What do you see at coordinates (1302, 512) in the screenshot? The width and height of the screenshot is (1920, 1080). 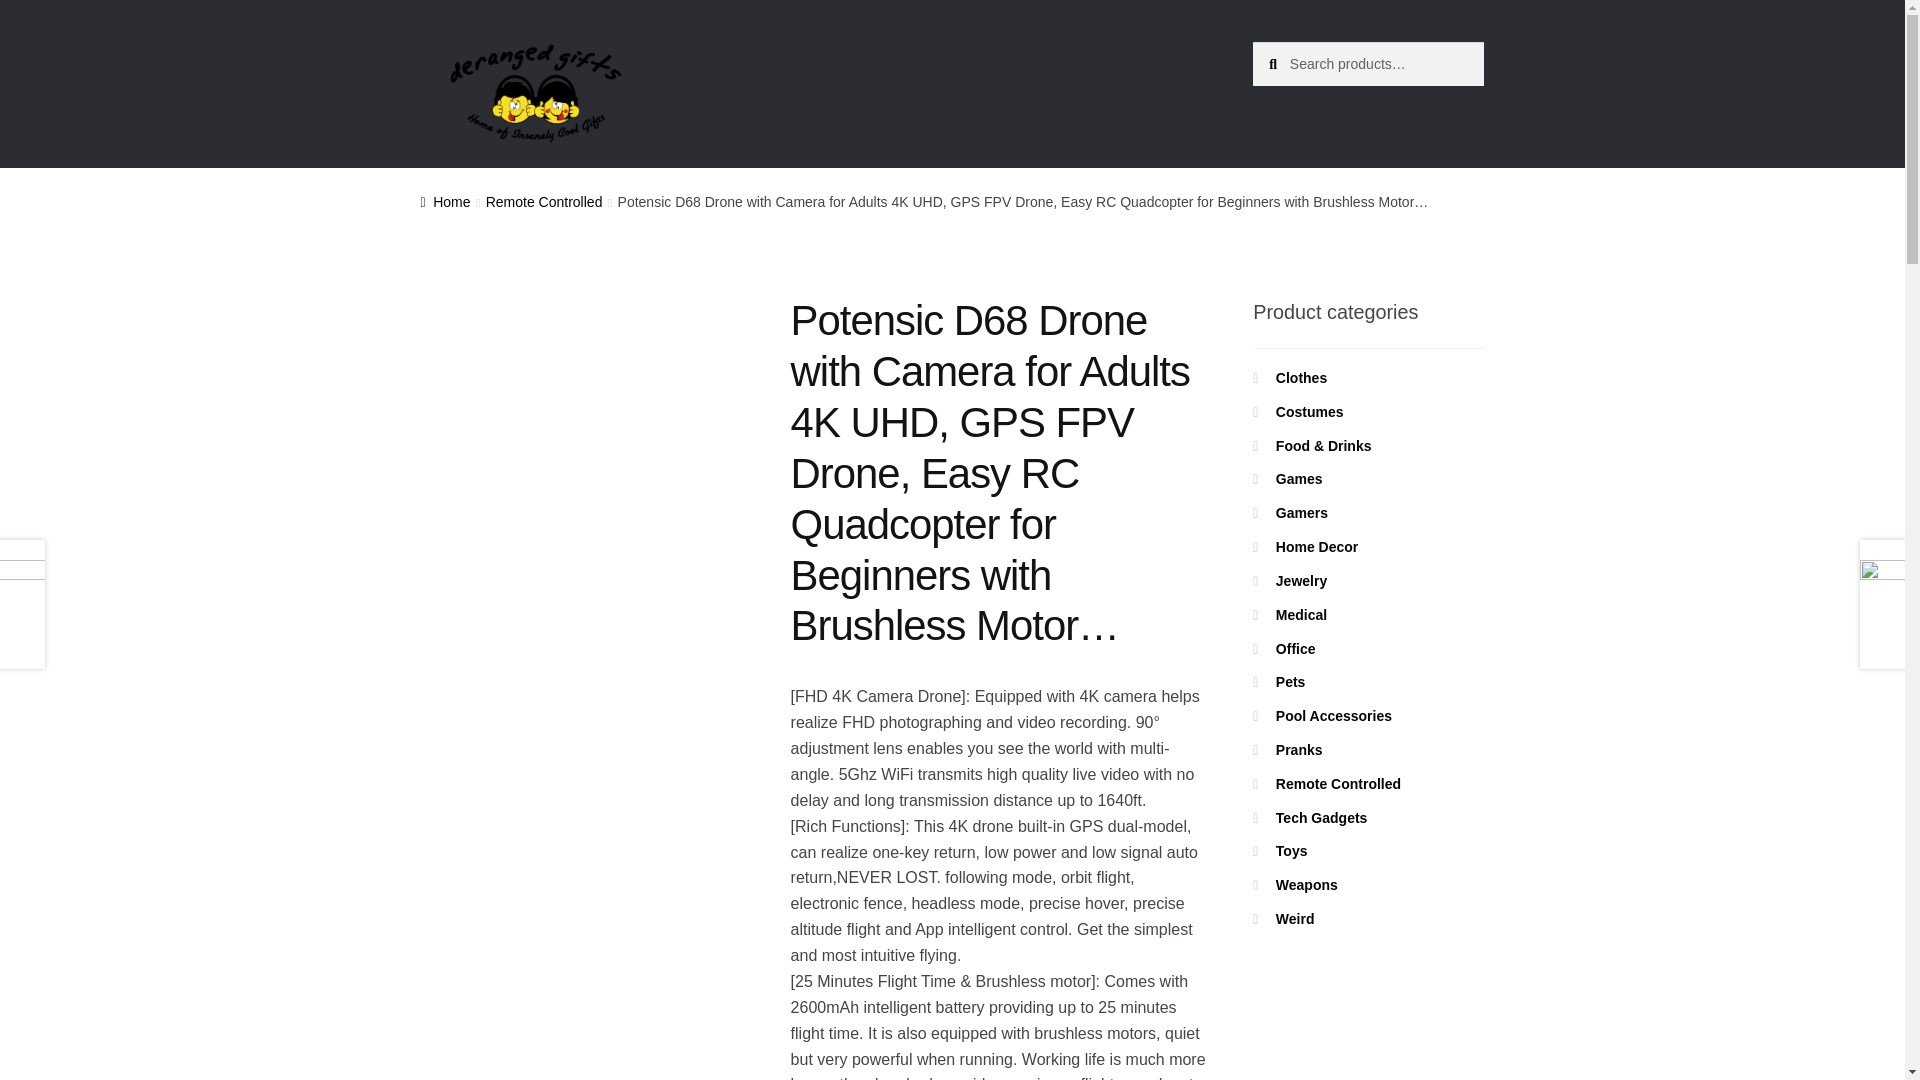 I see `Gamers` at bounding box center [1302, 512].